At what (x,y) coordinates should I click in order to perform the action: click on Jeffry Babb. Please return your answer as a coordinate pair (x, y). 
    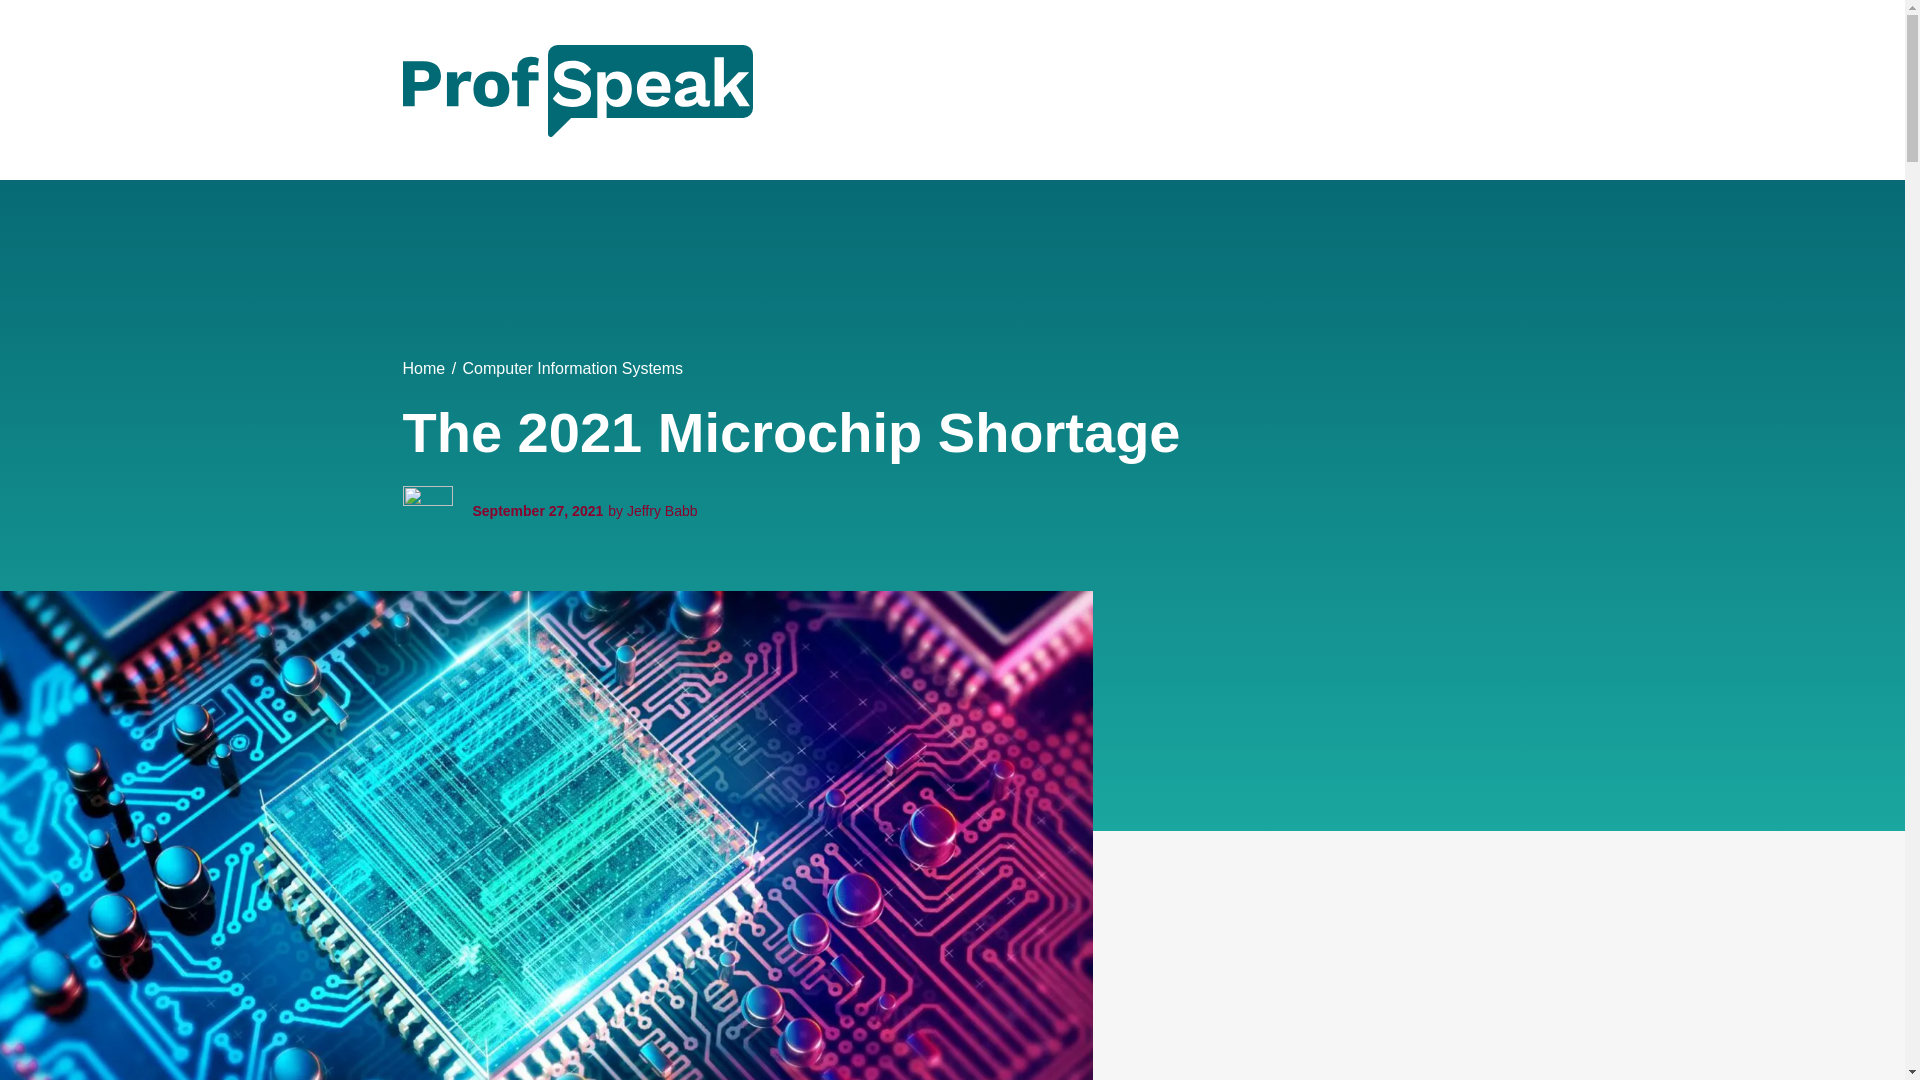
    Looking at the image, I should click on (662, 511).